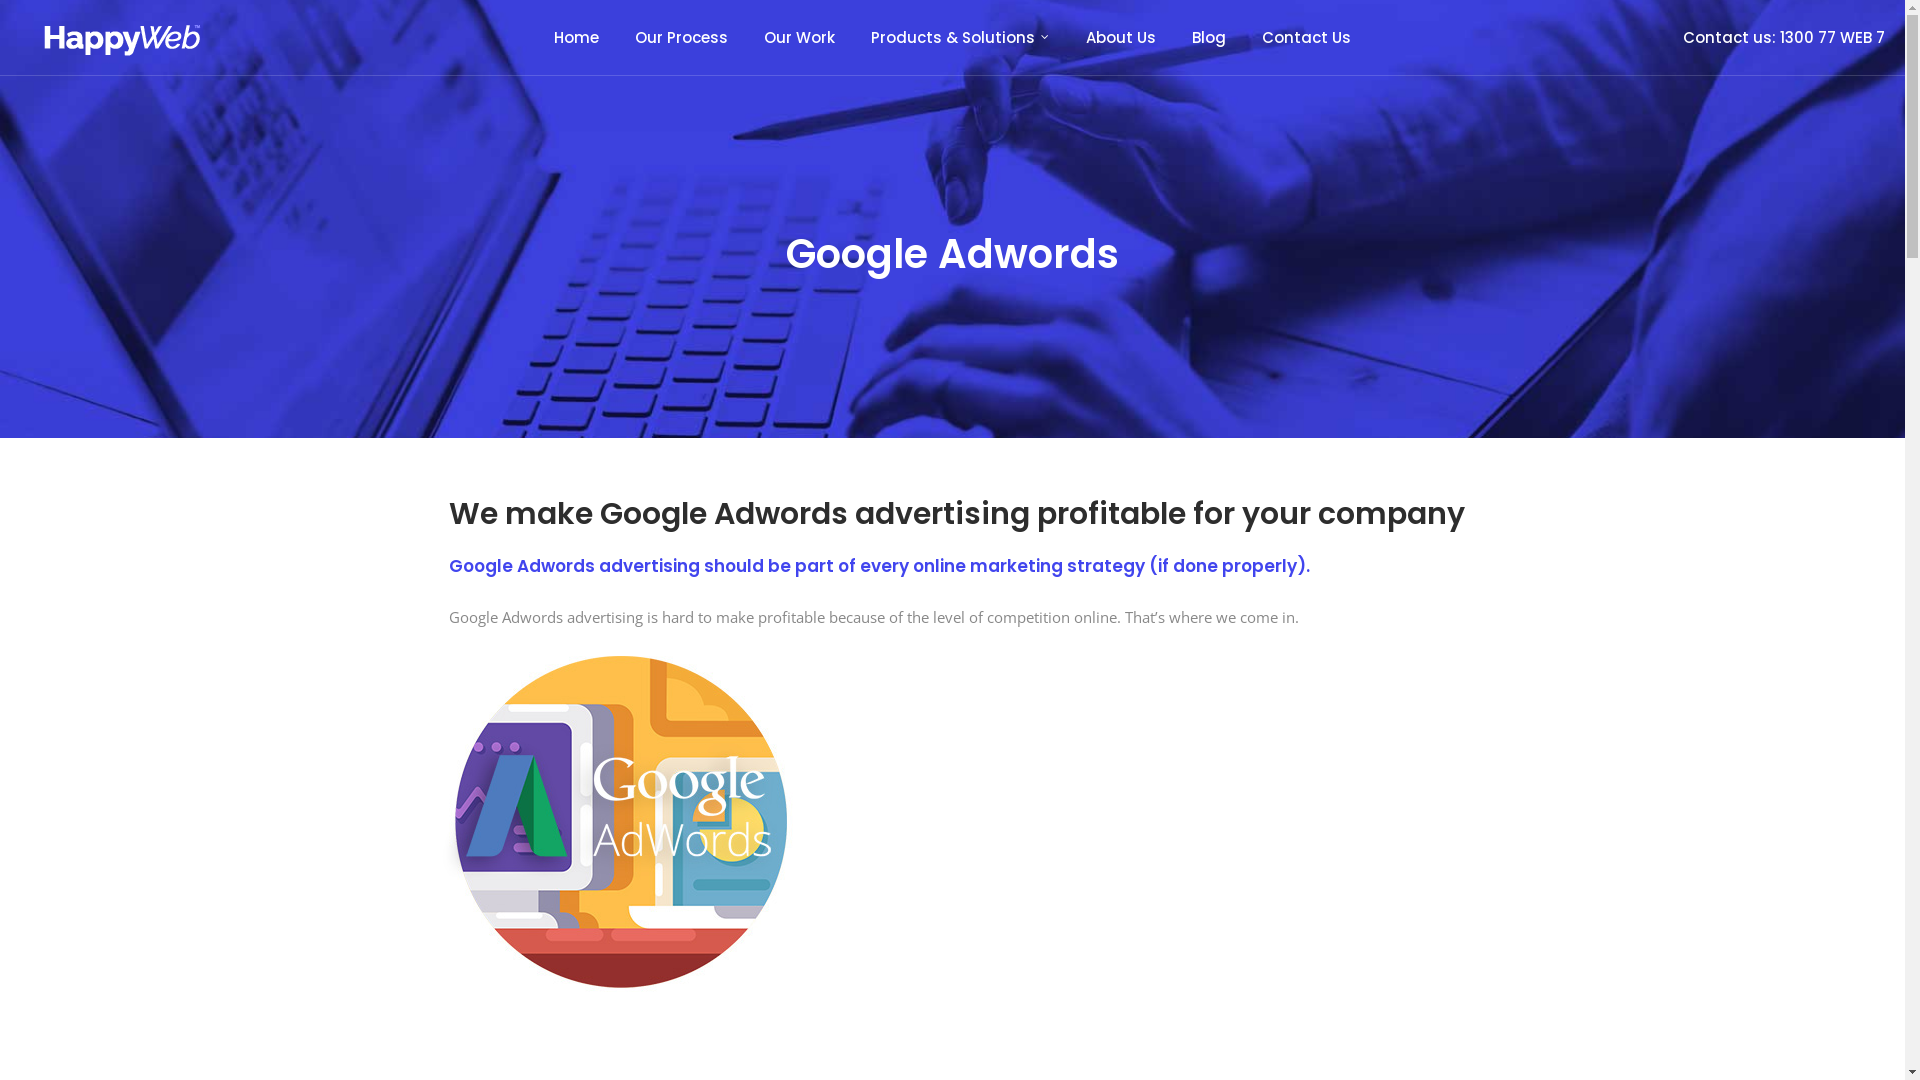 Image resolution: width=1920 pixels, height=1080 pixels. I want to click on Contact Us, so click(1306, 38).